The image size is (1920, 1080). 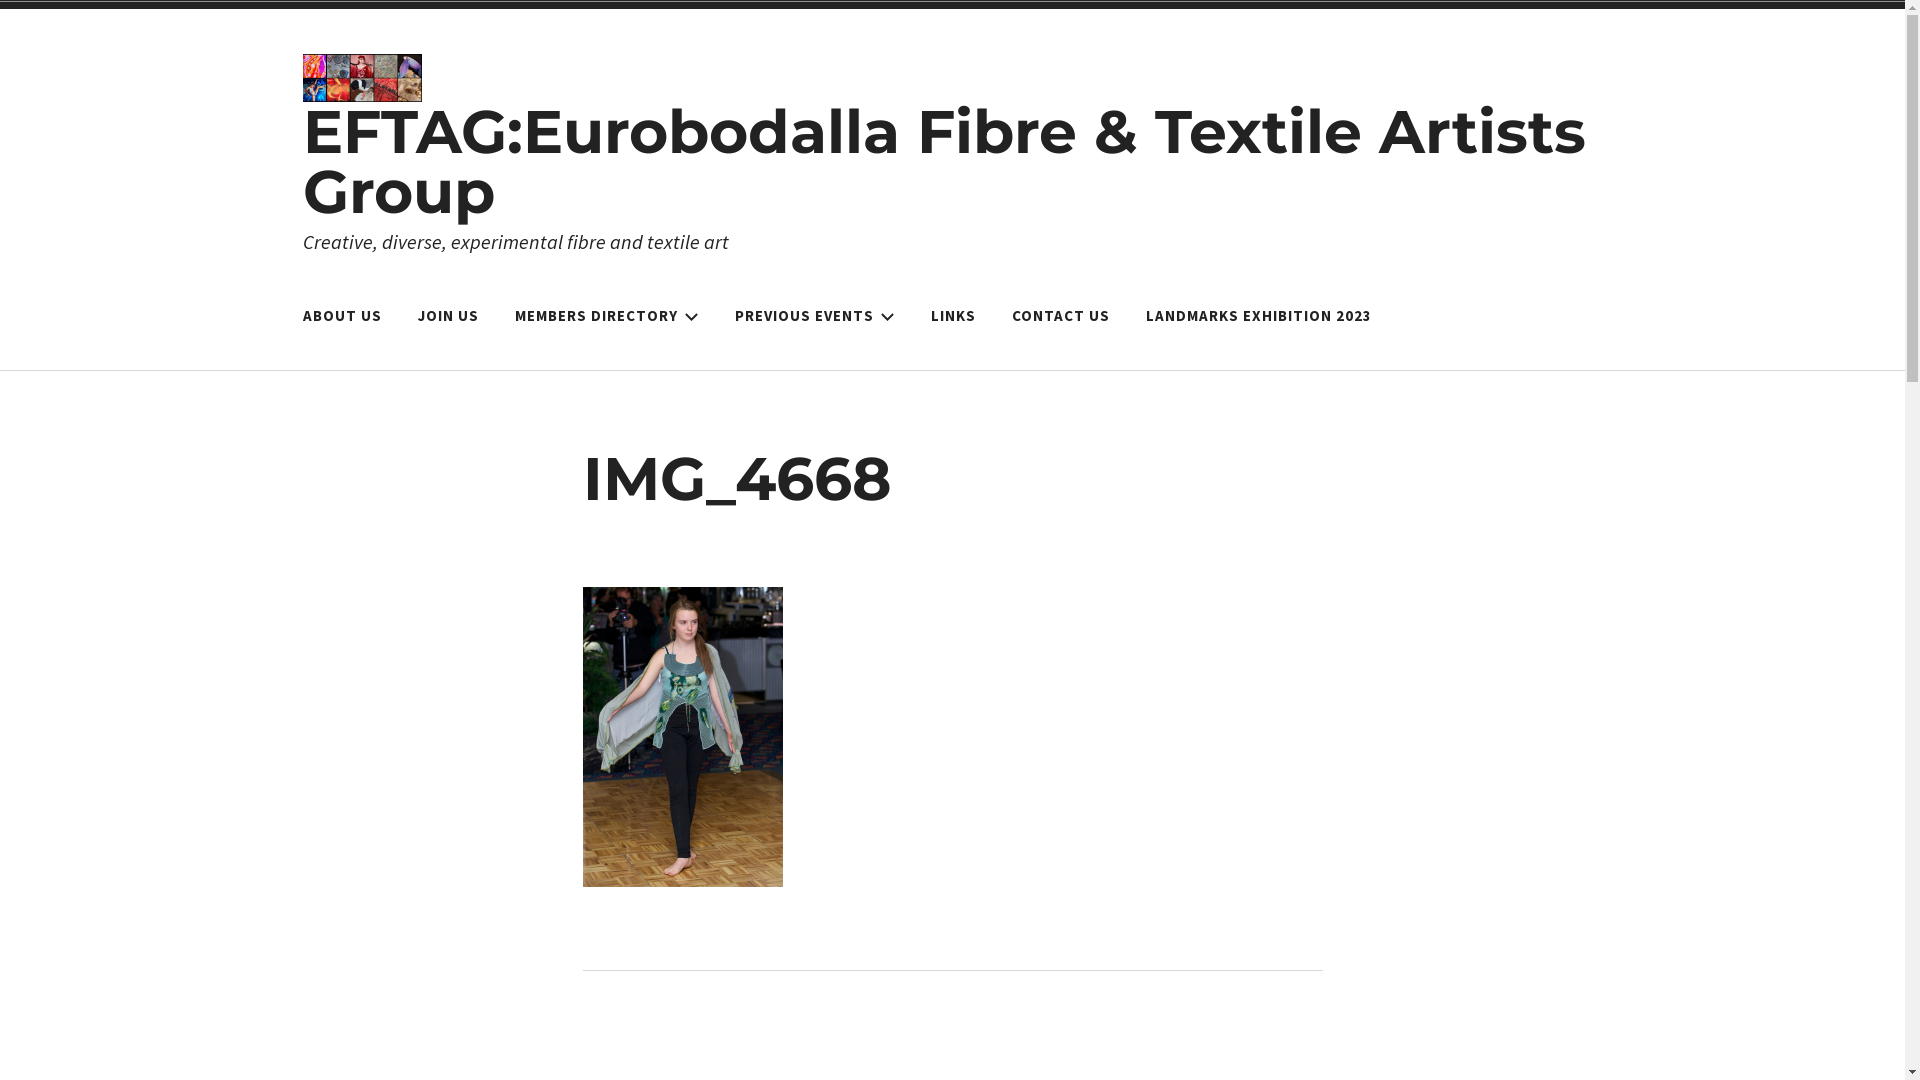 What do you see at coordinates (944, 162) in the screenshot?
I see `EFTAG:Eurobodalla Fibre & Textile Artists Group` at bounding box center [944, 162].